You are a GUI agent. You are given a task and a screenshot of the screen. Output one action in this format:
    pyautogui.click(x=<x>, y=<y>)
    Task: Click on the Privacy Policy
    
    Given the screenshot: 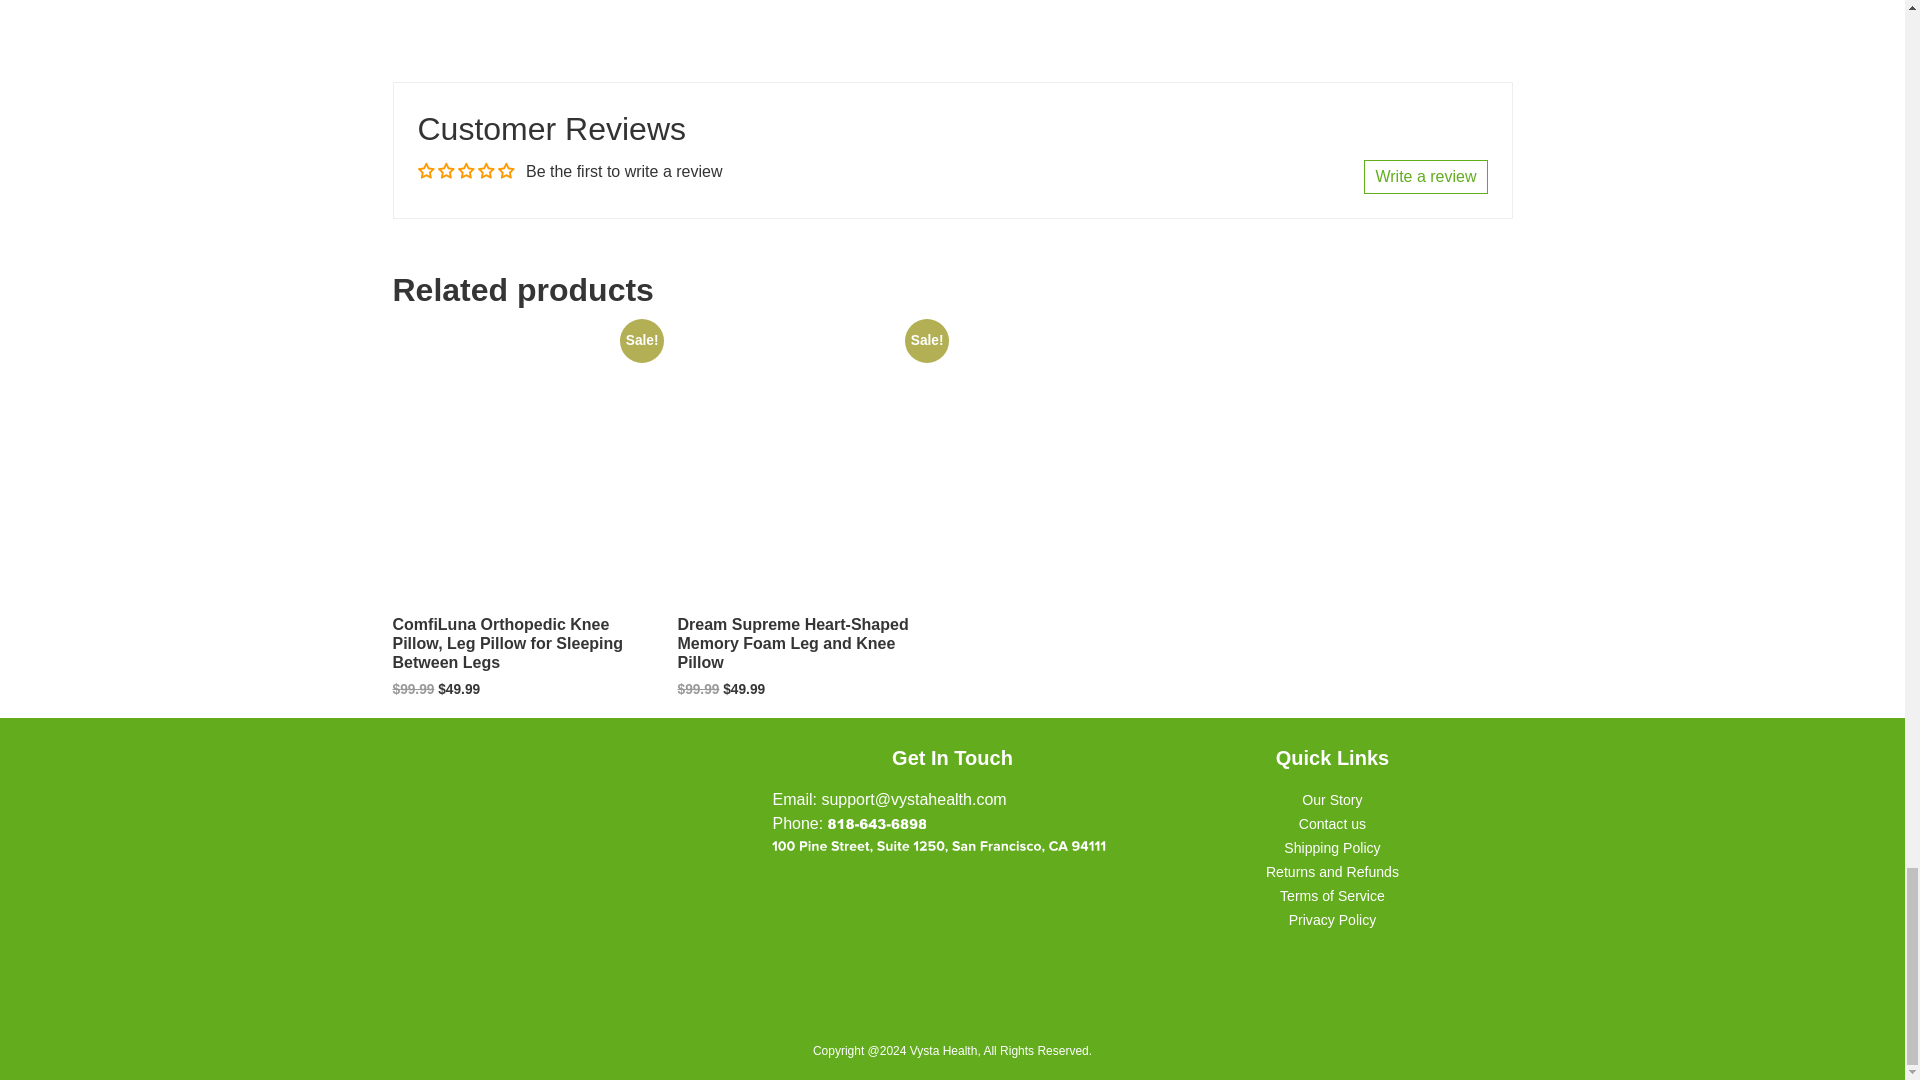 What is the action you would take?
    pyautogui.click(x=1332, y=919)
    